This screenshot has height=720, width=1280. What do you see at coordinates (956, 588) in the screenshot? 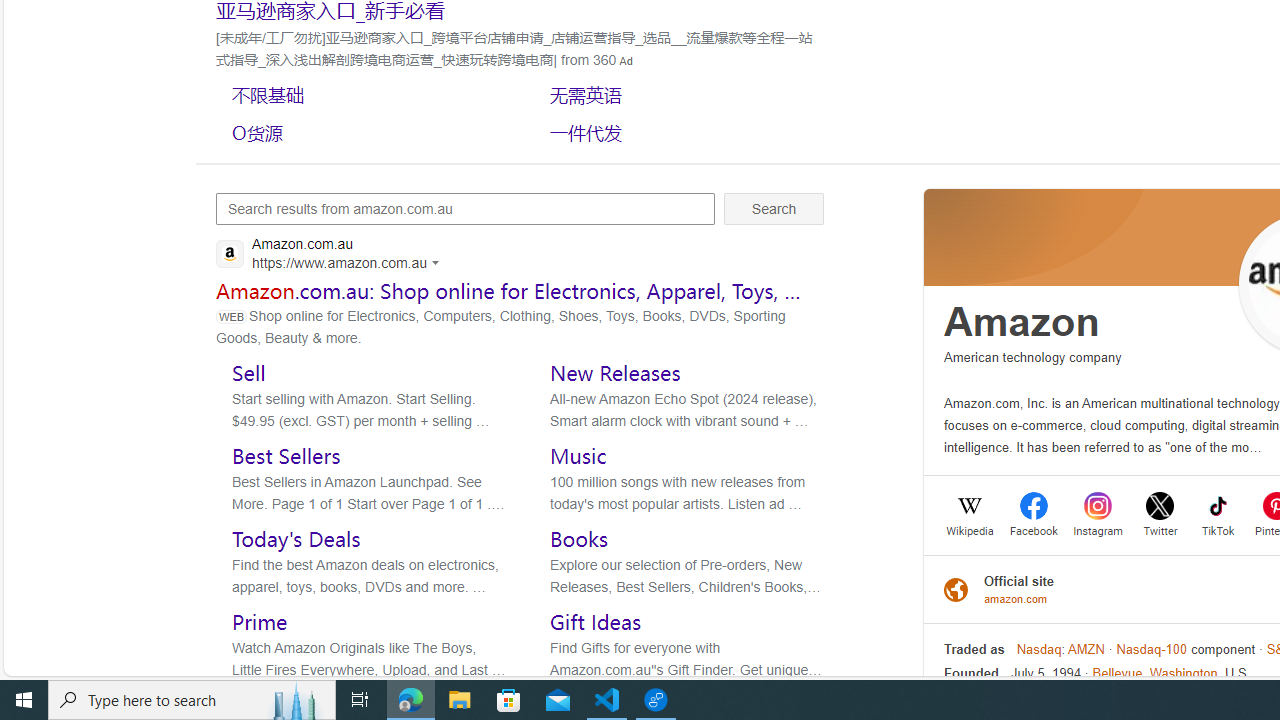
I see `Class: sp-ofsite` at bounding box center [956, 588].